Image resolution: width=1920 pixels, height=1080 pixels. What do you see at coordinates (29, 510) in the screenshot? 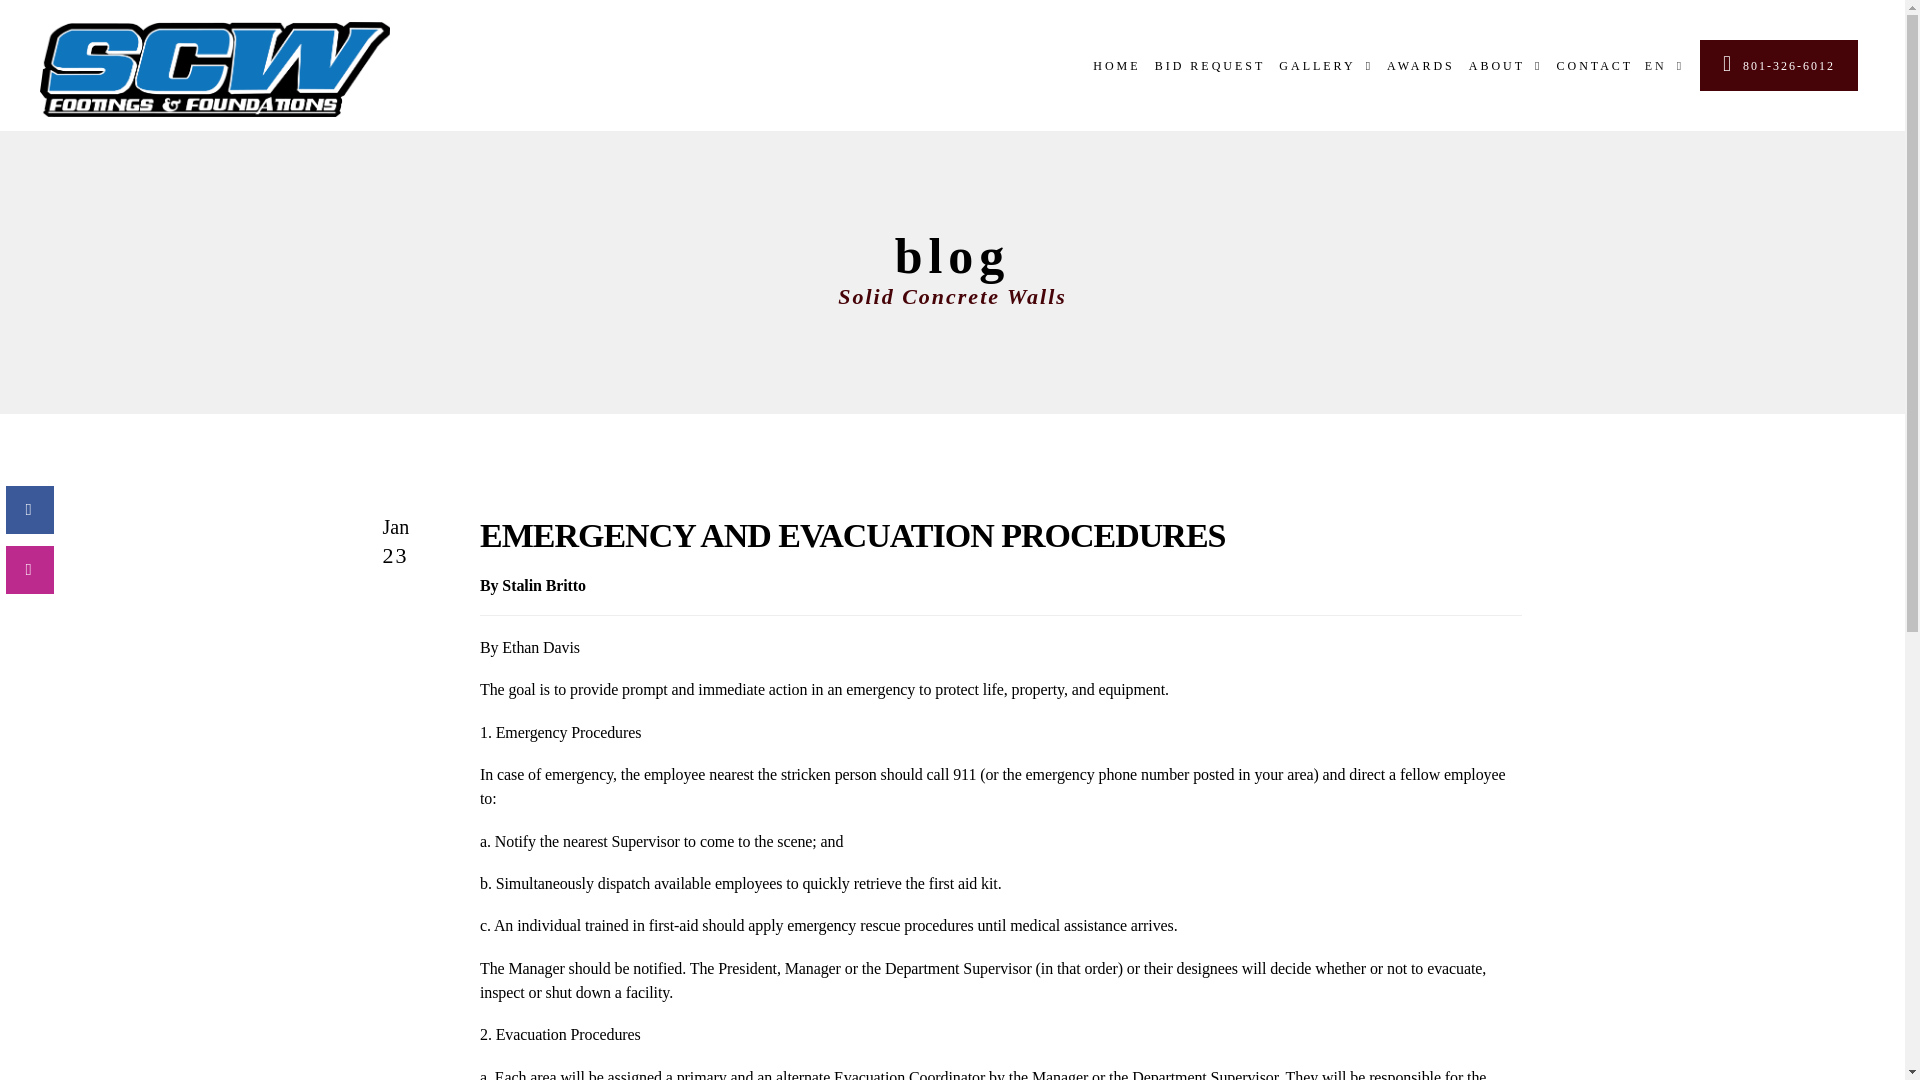
I see `Facebook` at bounding box center [29, 510].